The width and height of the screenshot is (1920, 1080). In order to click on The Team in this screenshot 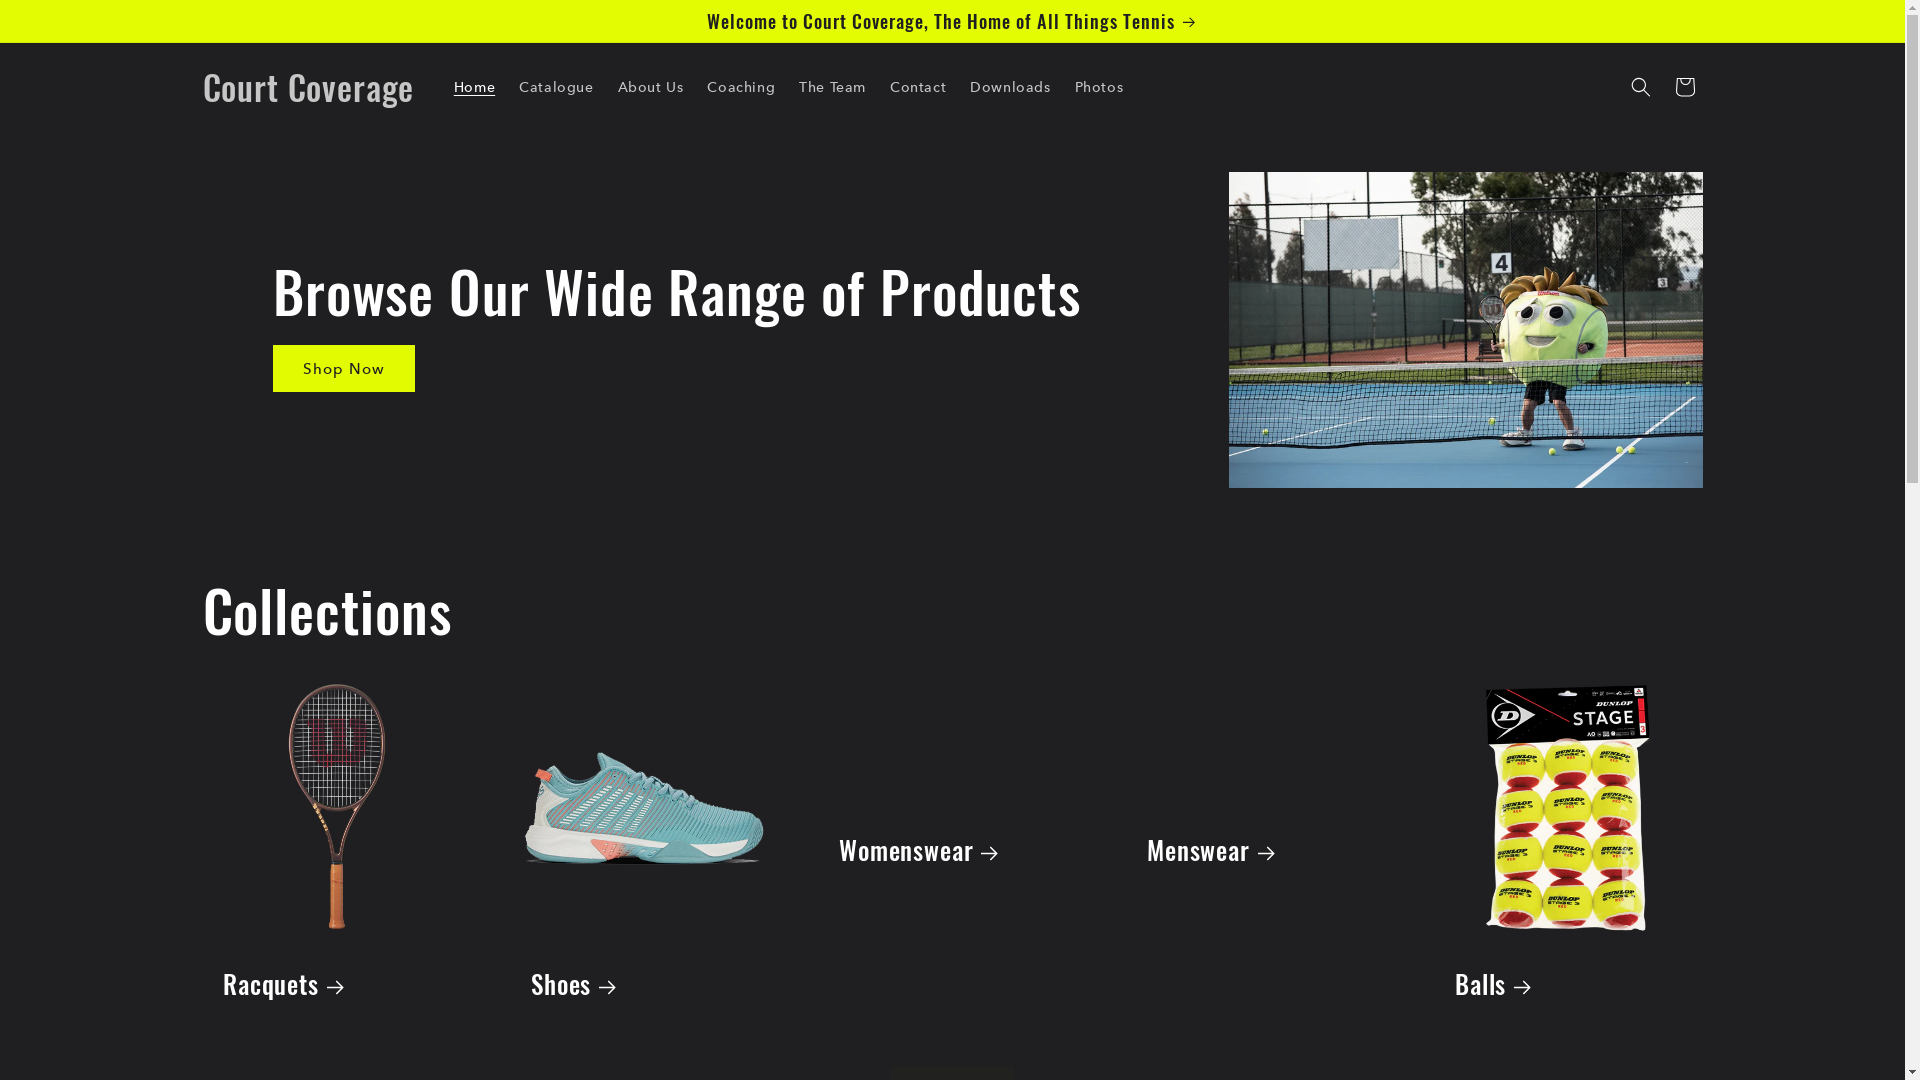, I will do `click(832, 87)`.